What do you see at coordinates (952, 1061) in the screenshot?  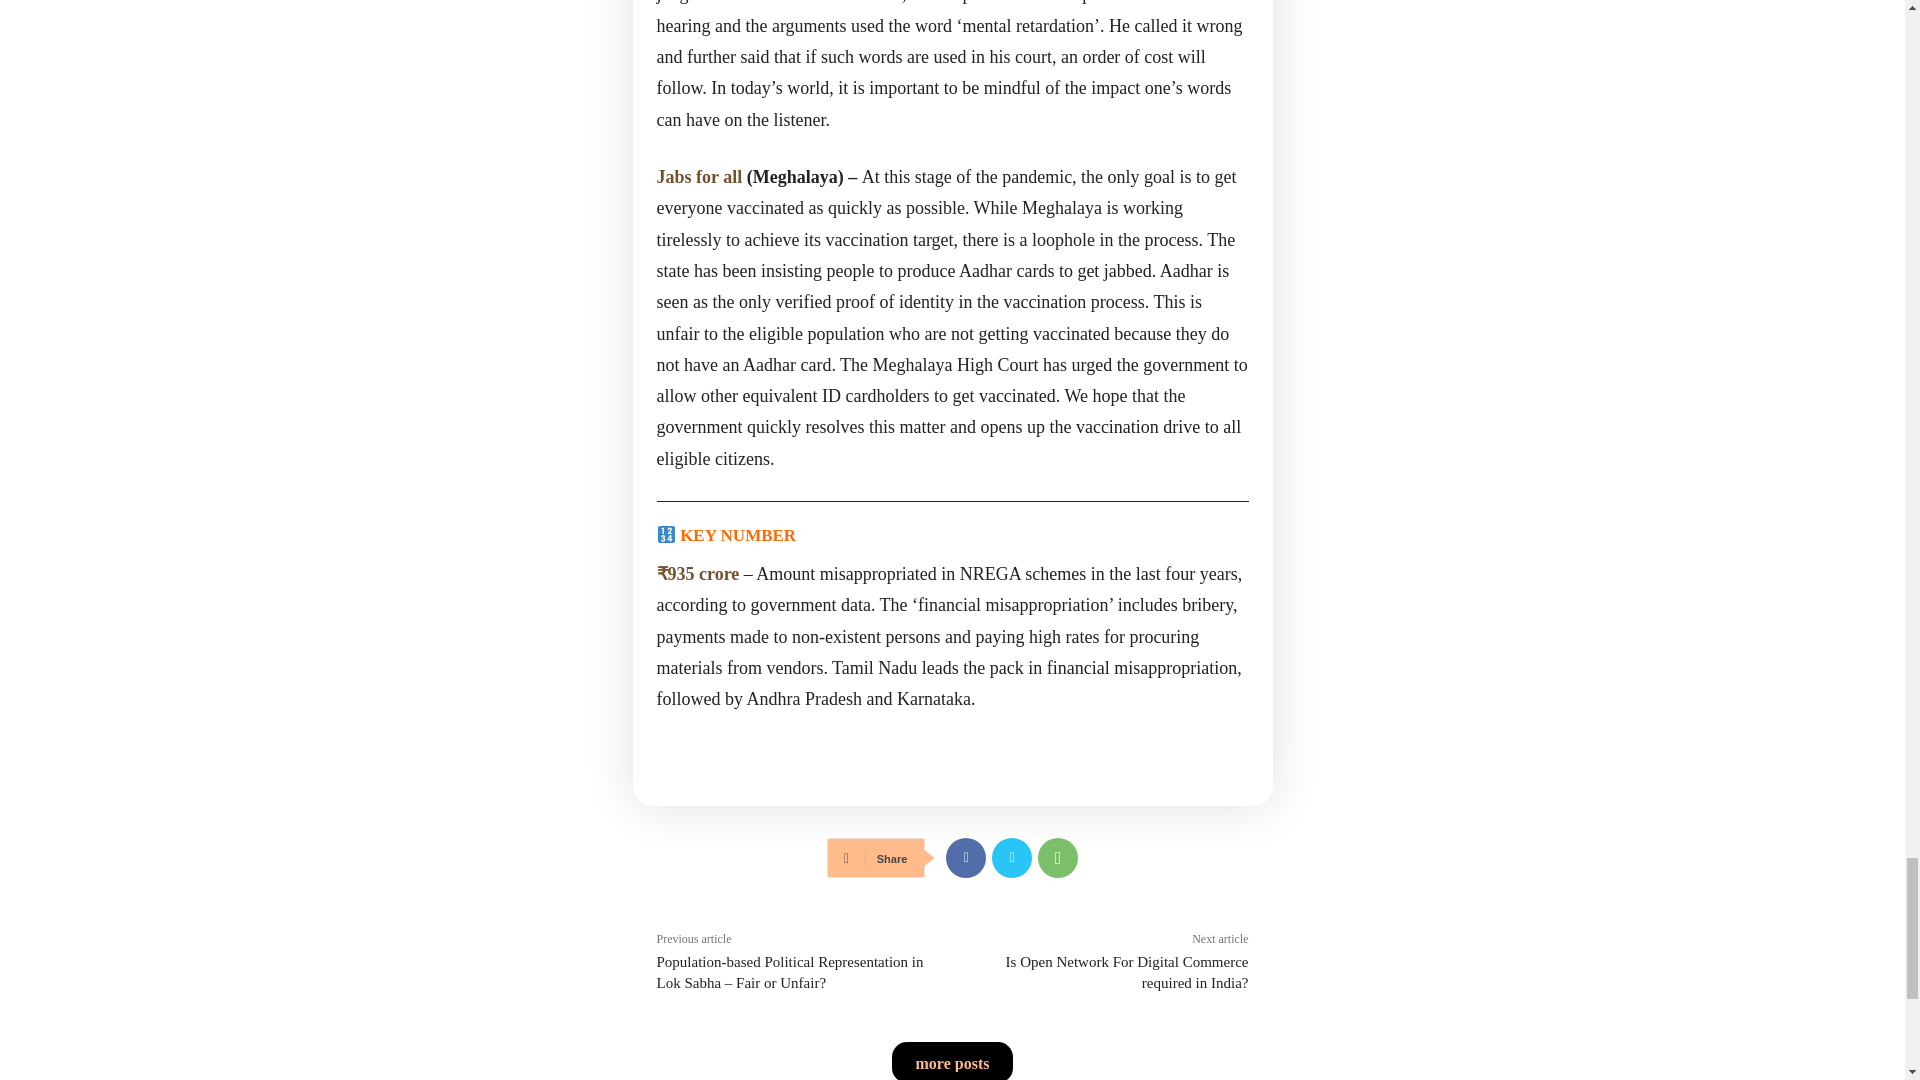 I see `more posts` at bounding box center [952, 1061].